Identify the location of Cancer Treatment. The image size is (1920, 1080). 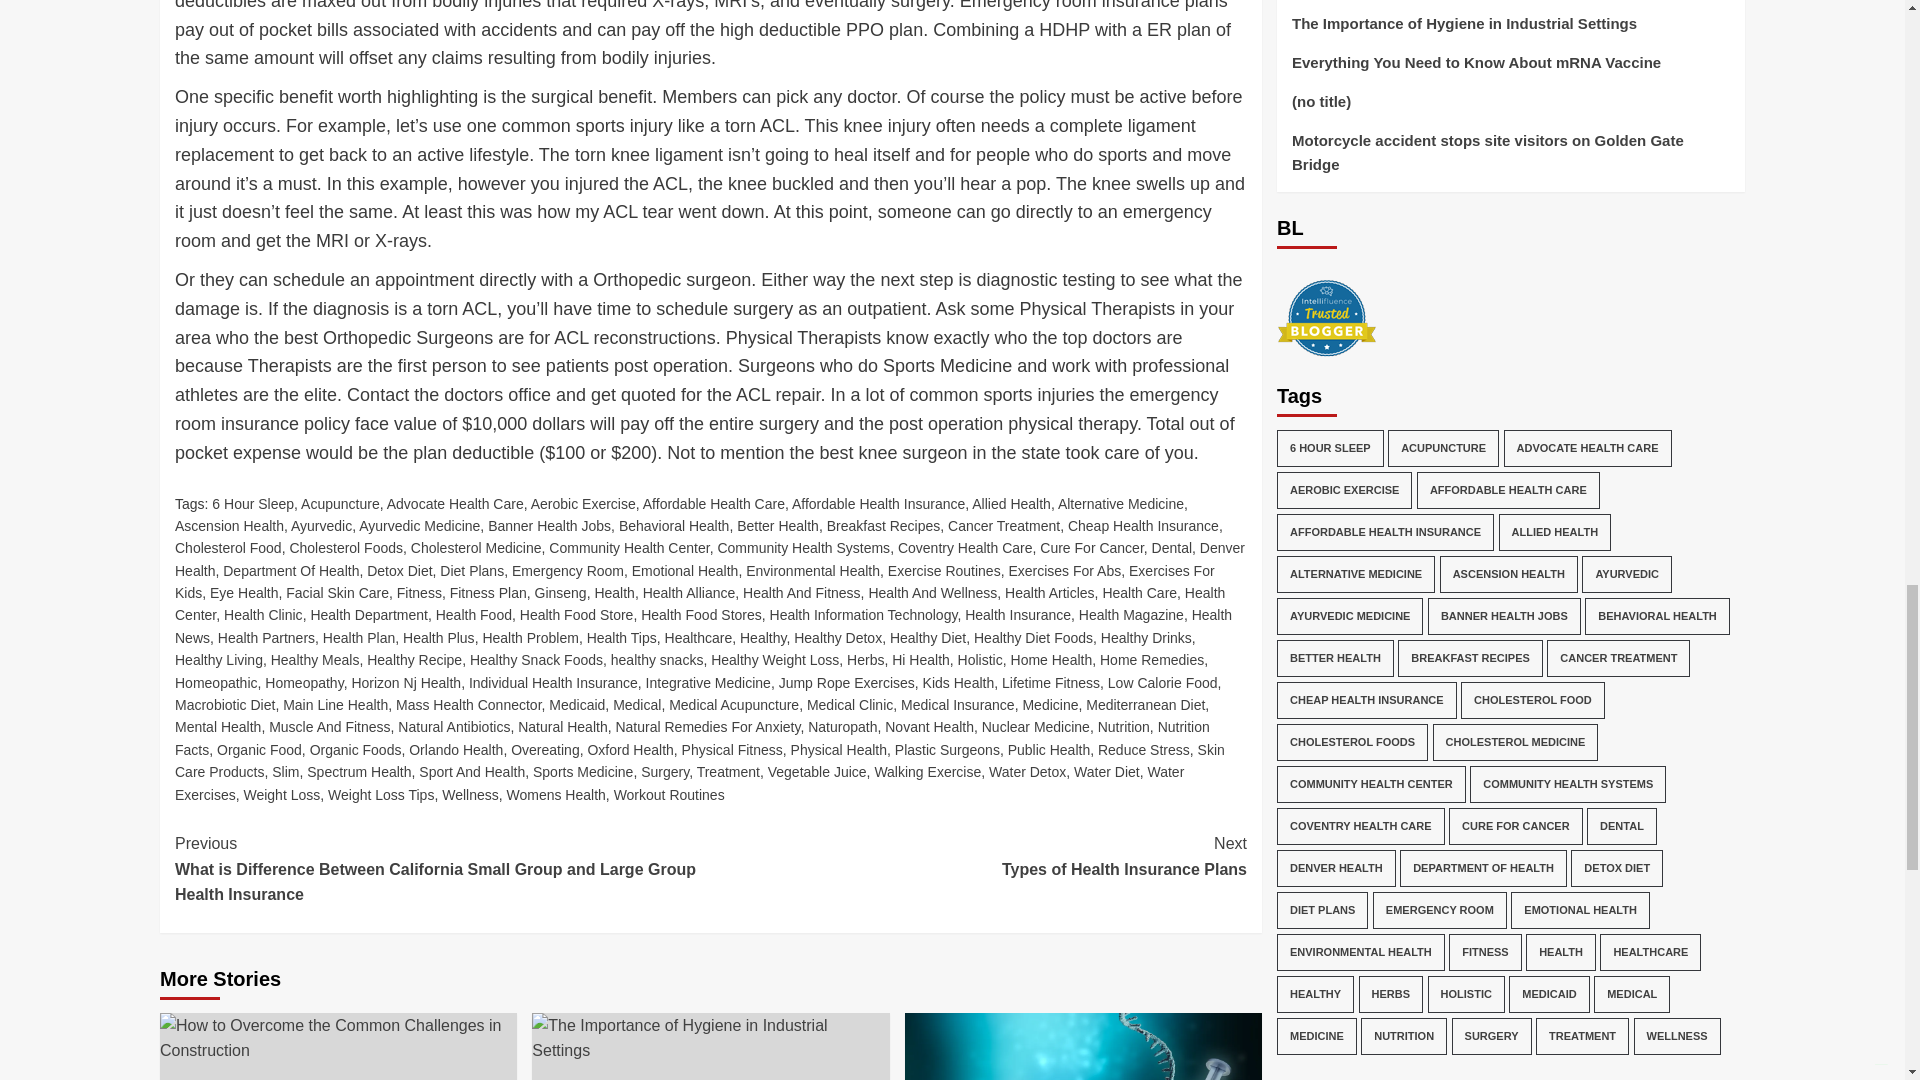
(1004, 526).